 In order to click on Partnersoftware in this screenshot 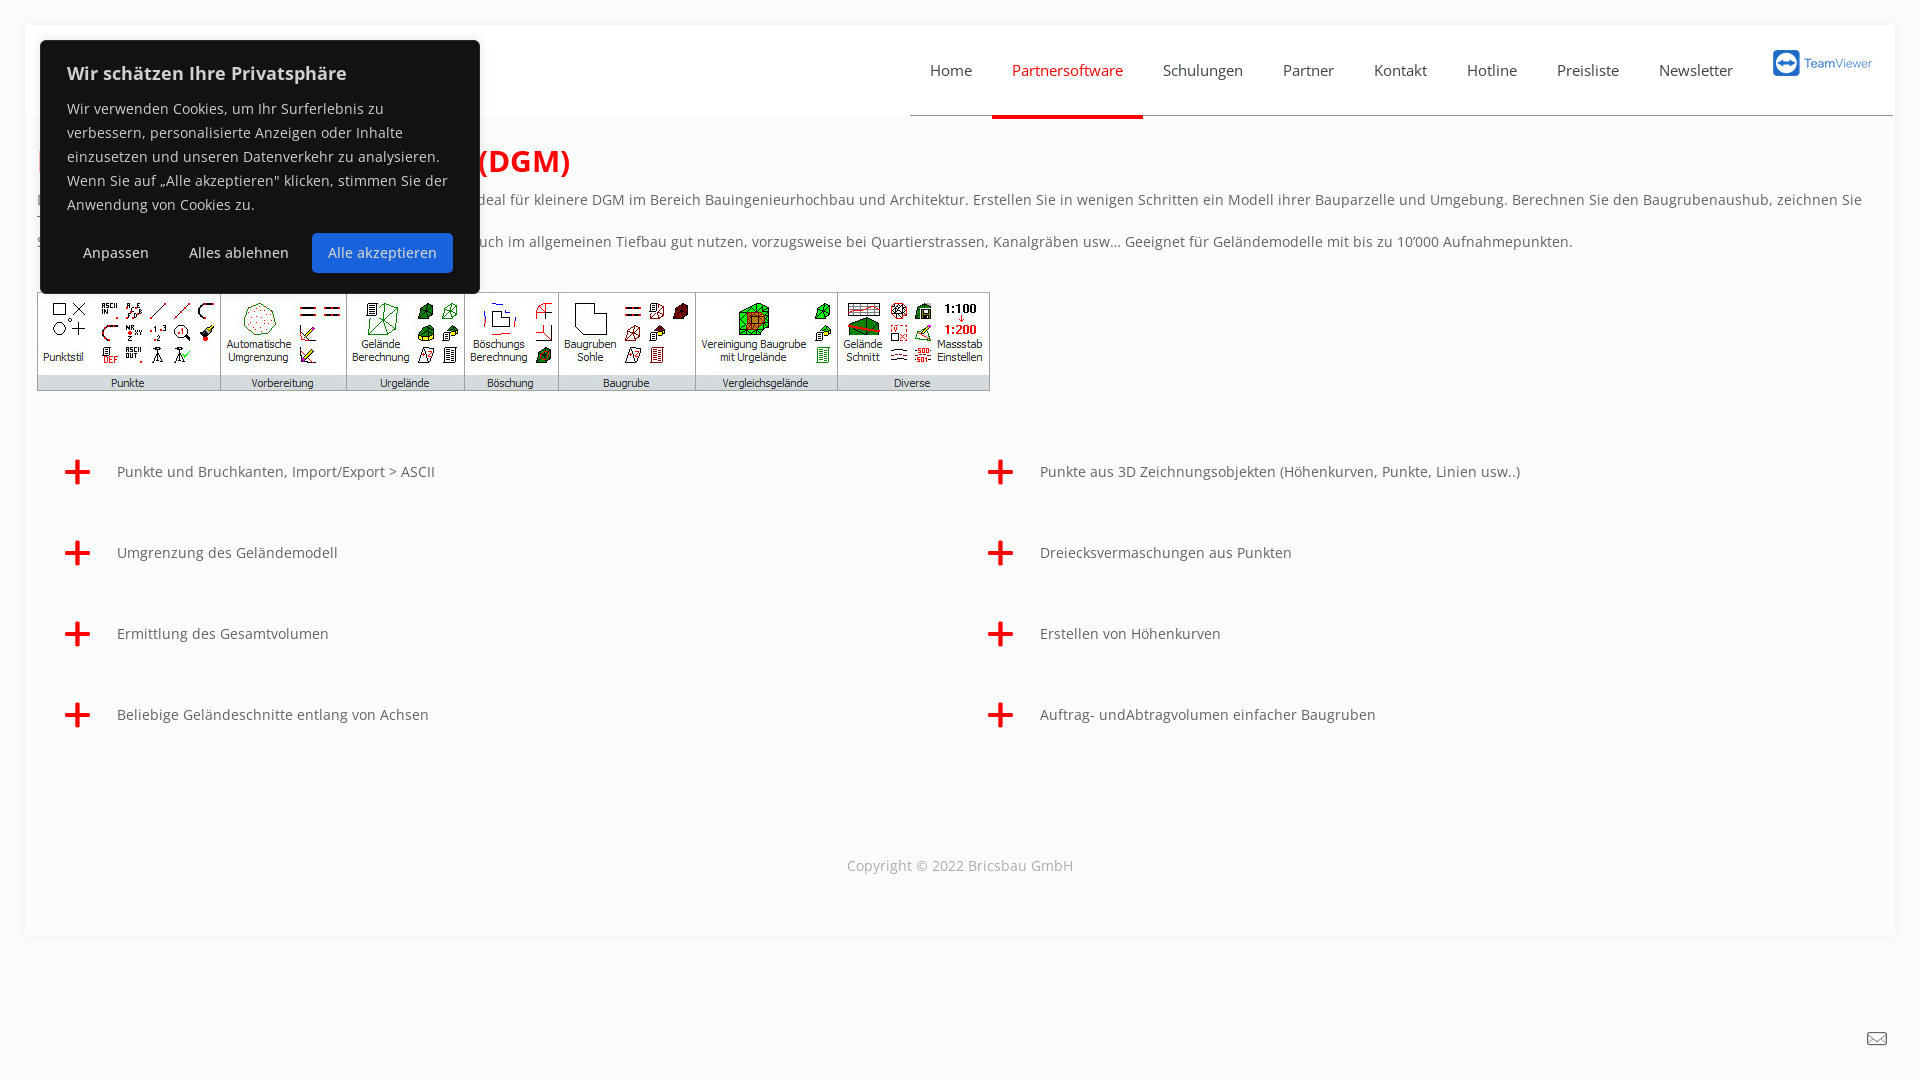, I will do `click(1068, 70)`.